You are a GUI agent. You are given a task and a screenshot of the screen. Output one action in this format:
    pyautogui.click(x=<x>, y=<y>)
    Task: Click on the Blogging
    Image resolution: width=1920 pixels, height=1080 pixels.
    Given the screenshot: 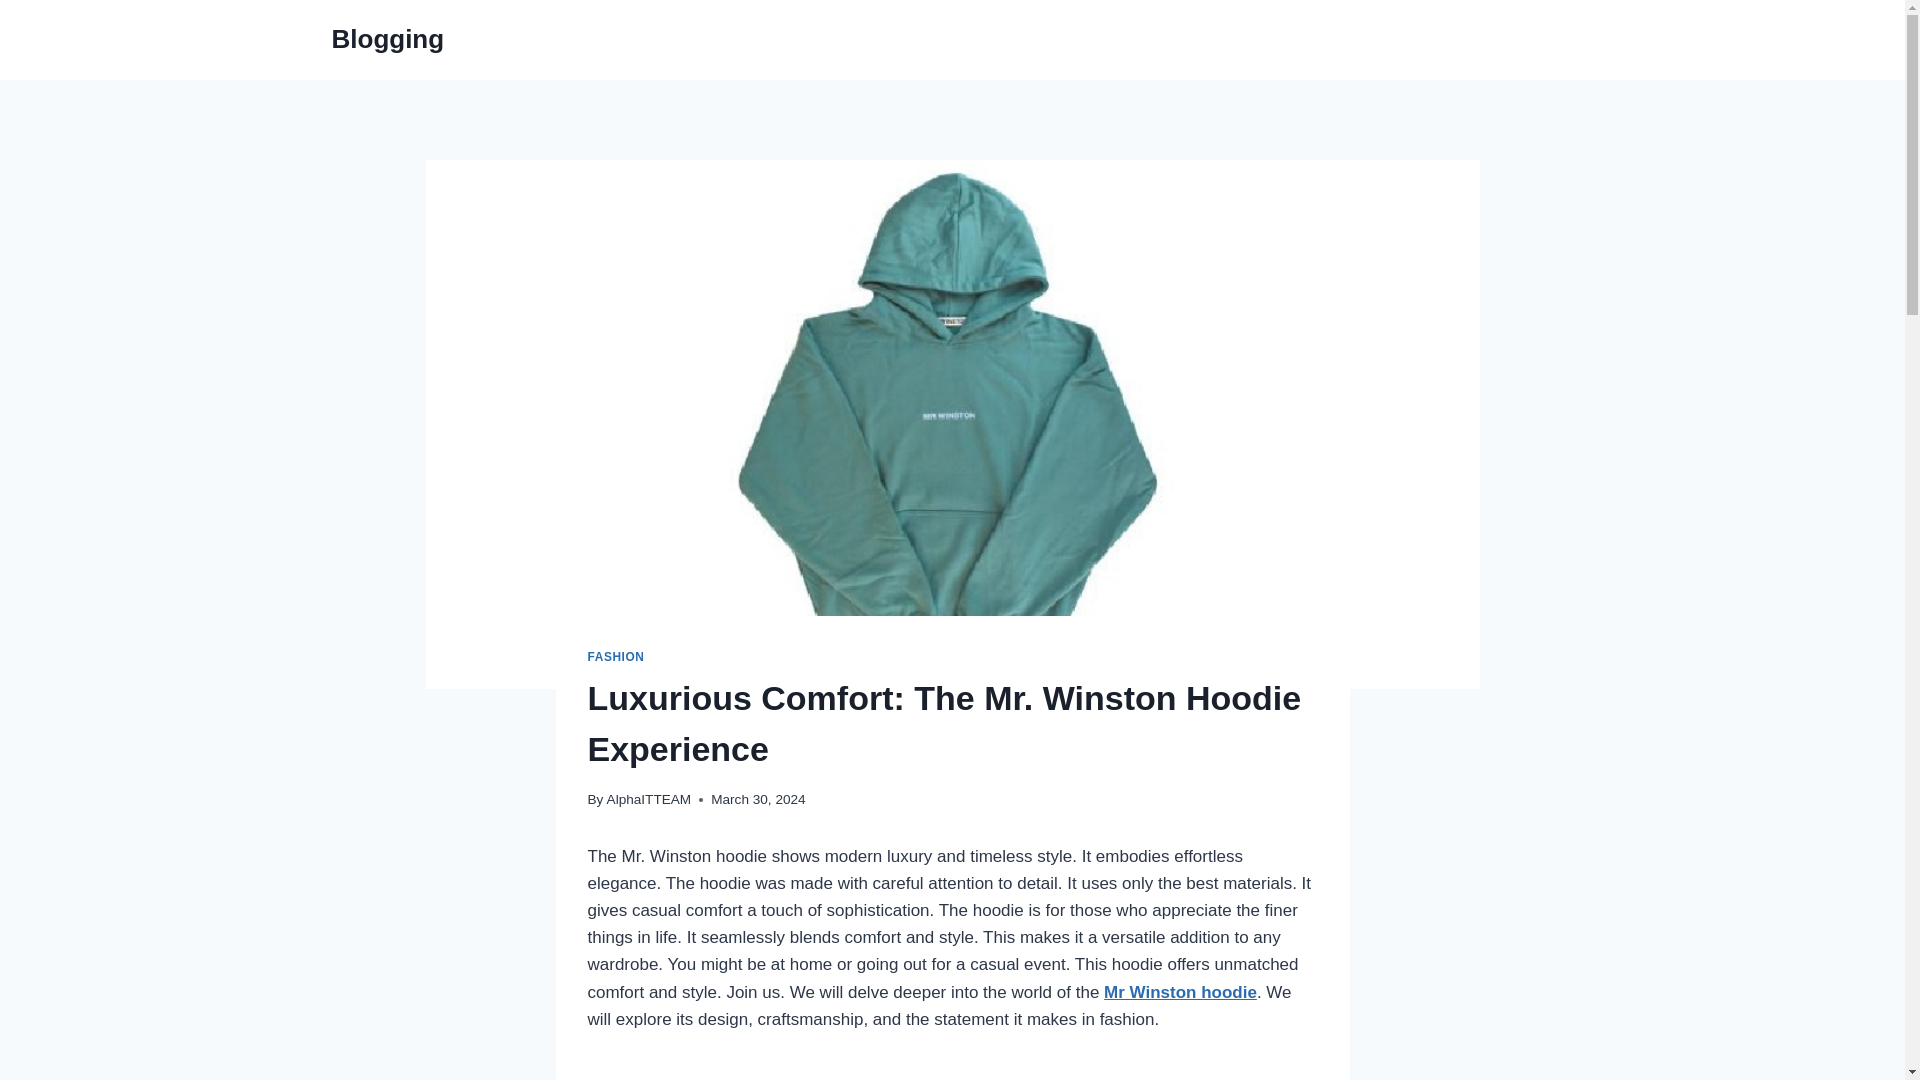 What is the action you would take?
    pyautogui.click(x=388, y=39)
    